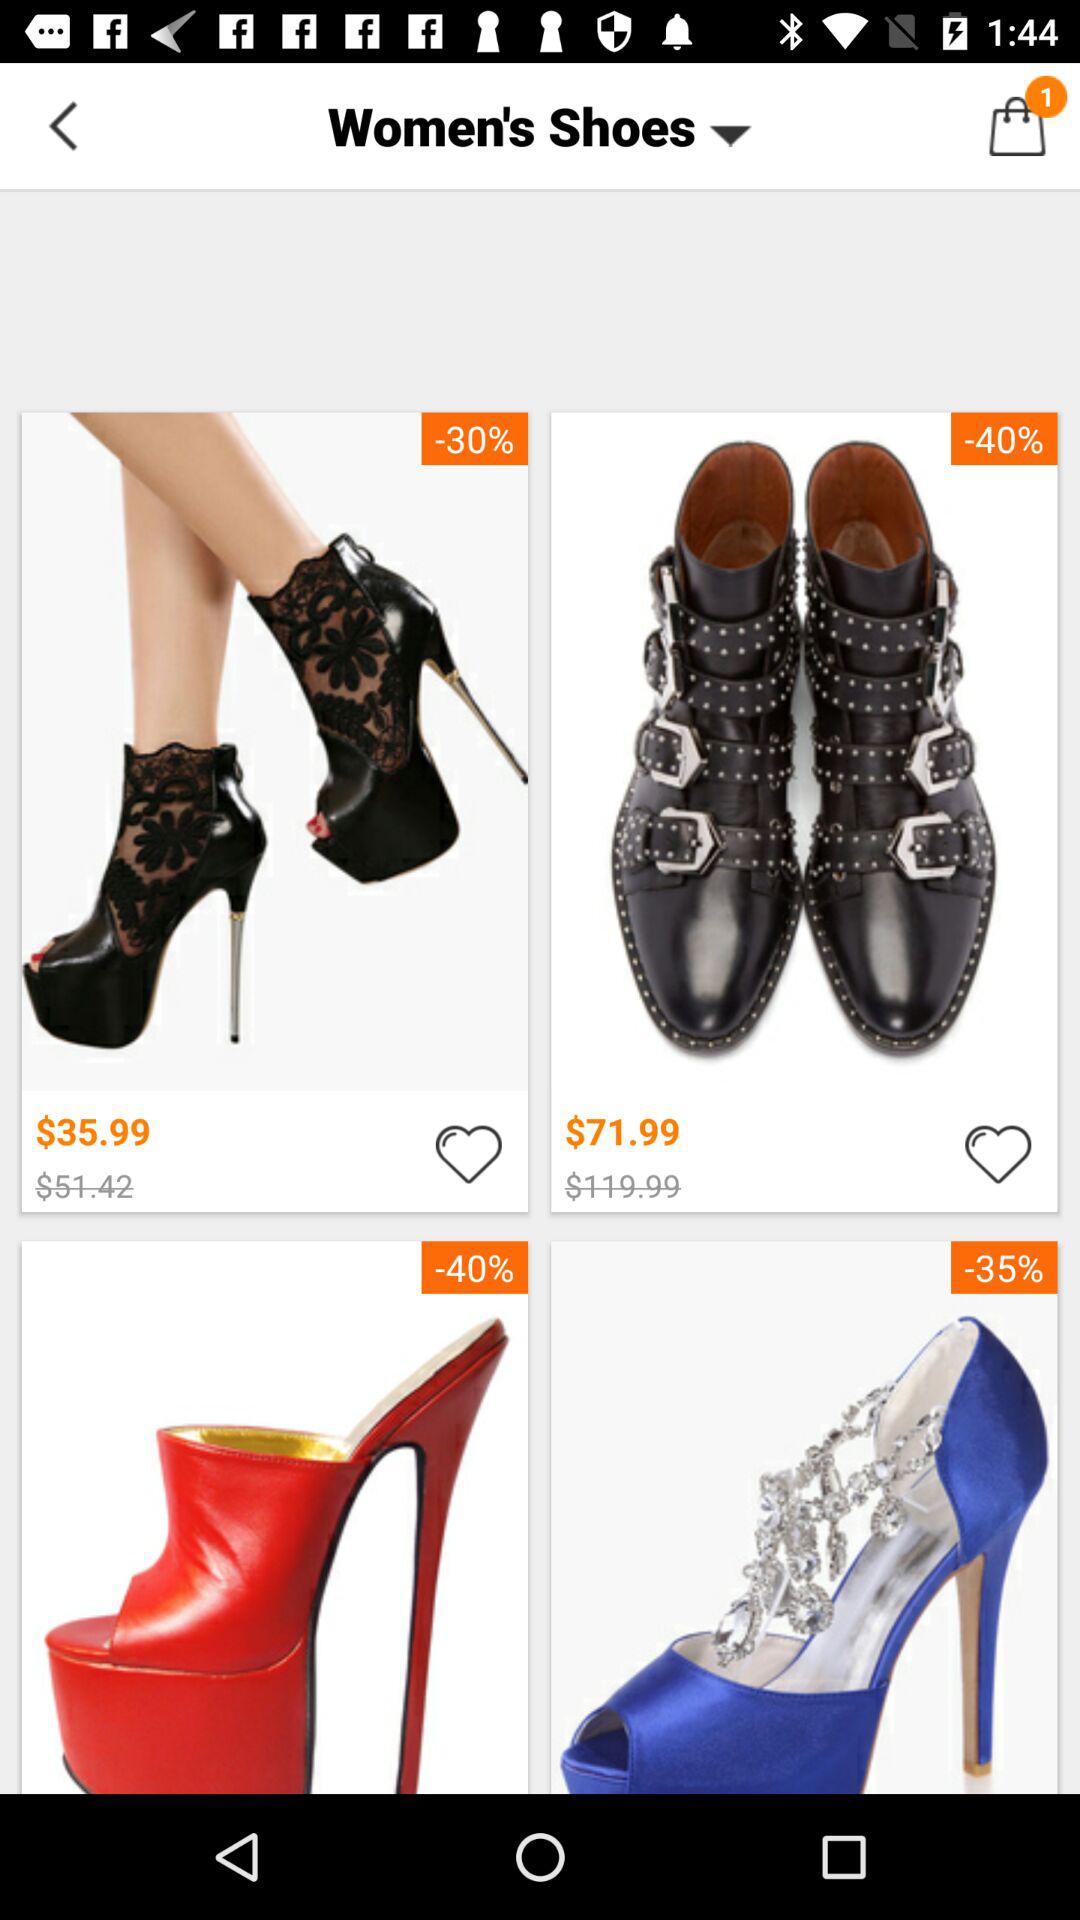  I want to click on click on third option, so click(275, 1512).